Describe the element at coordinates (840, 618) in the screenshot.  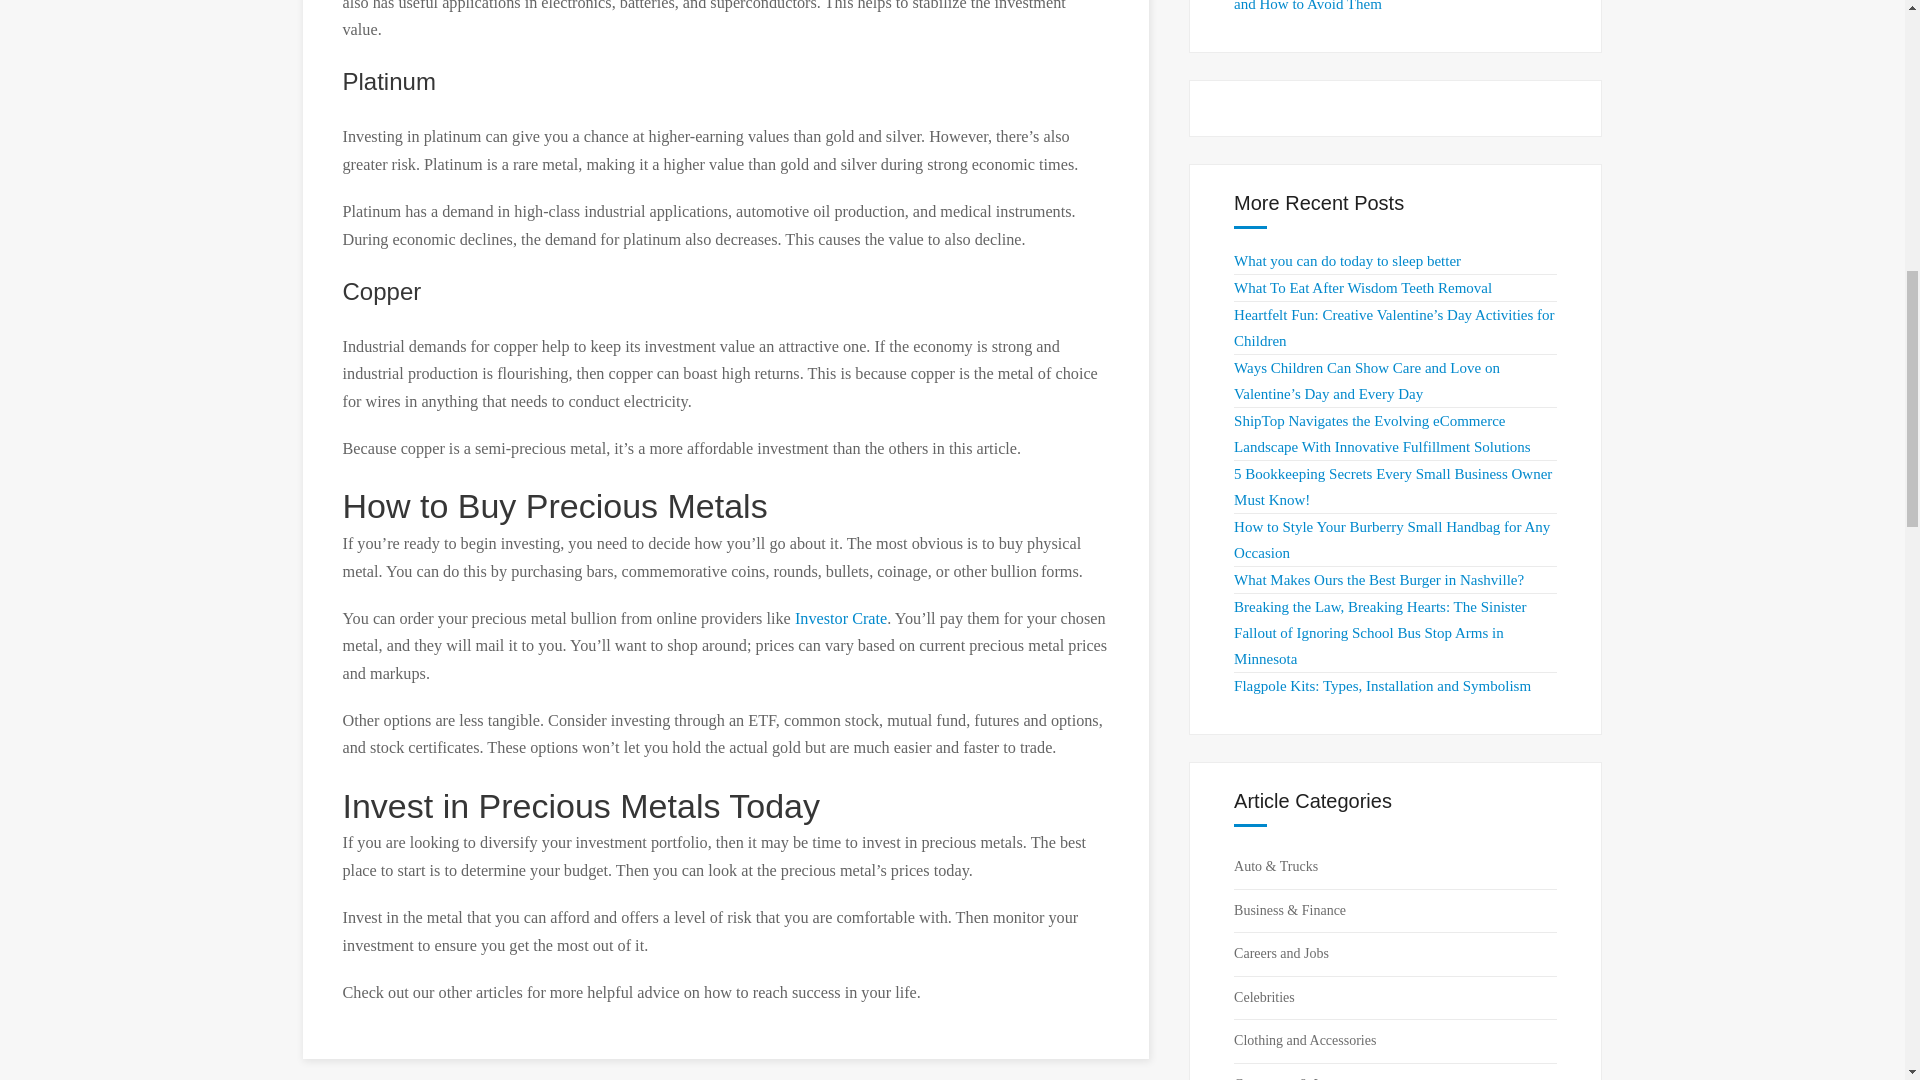
I see `Investor Crate` at that location.